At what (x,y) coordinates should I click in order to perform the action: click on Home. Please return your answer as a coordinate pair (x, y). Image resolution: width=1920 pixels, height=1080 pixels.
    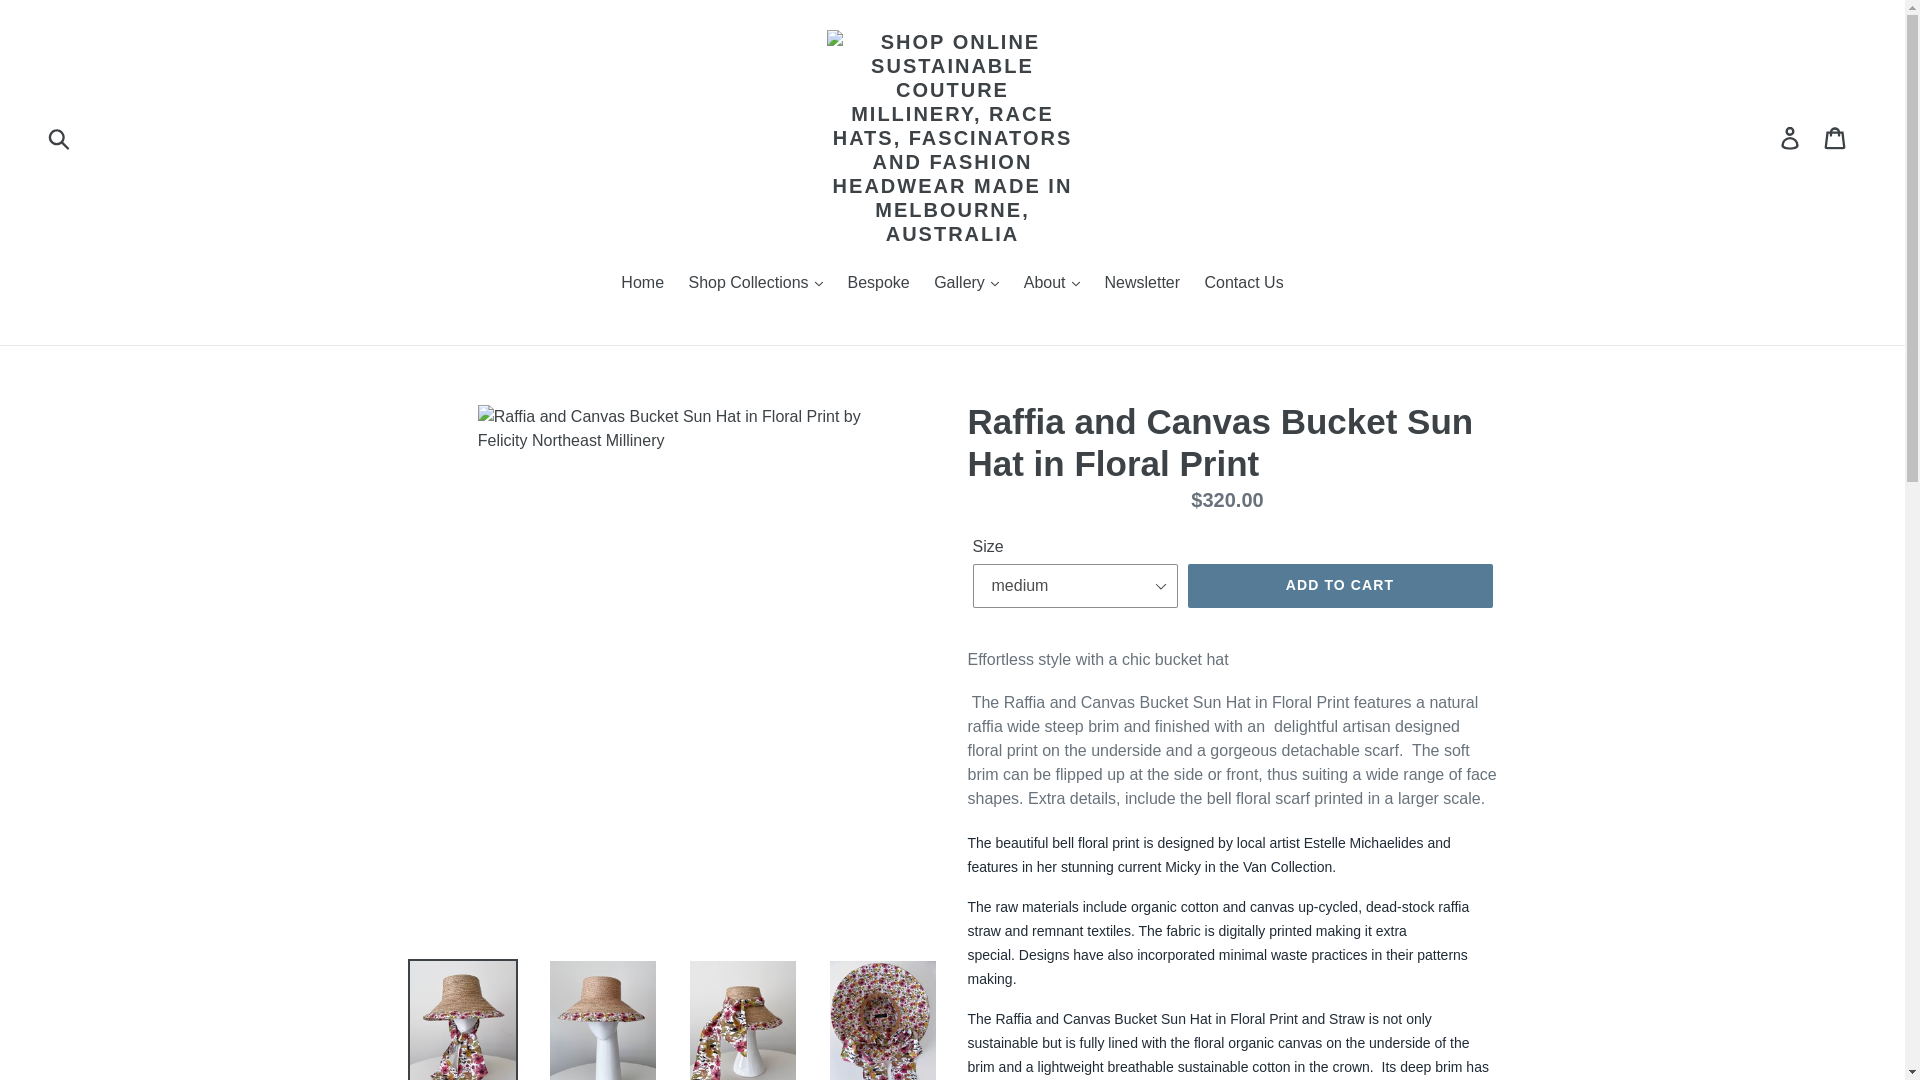
    Looking at the image, I should click on (642, 284).